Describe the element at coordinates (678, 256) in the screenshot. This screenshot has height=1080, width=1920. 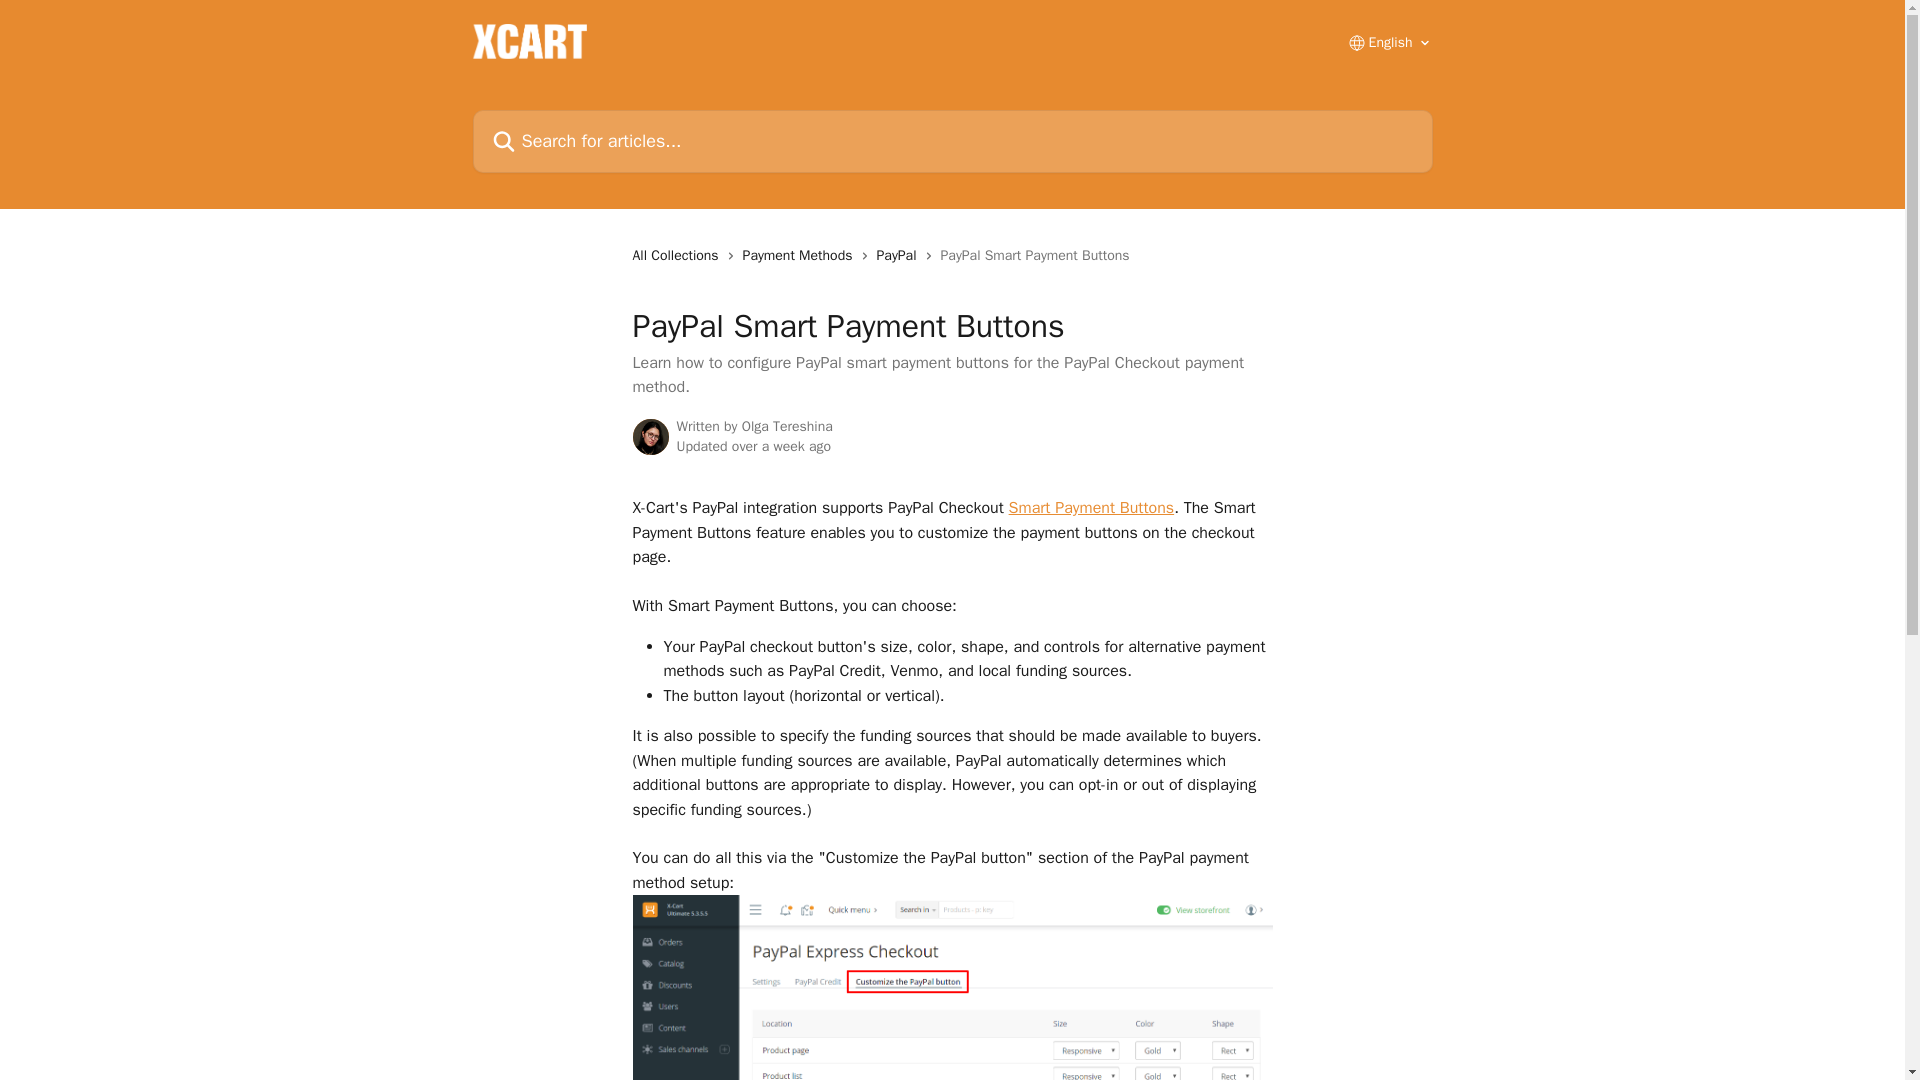
I see `All Collections` at that location.